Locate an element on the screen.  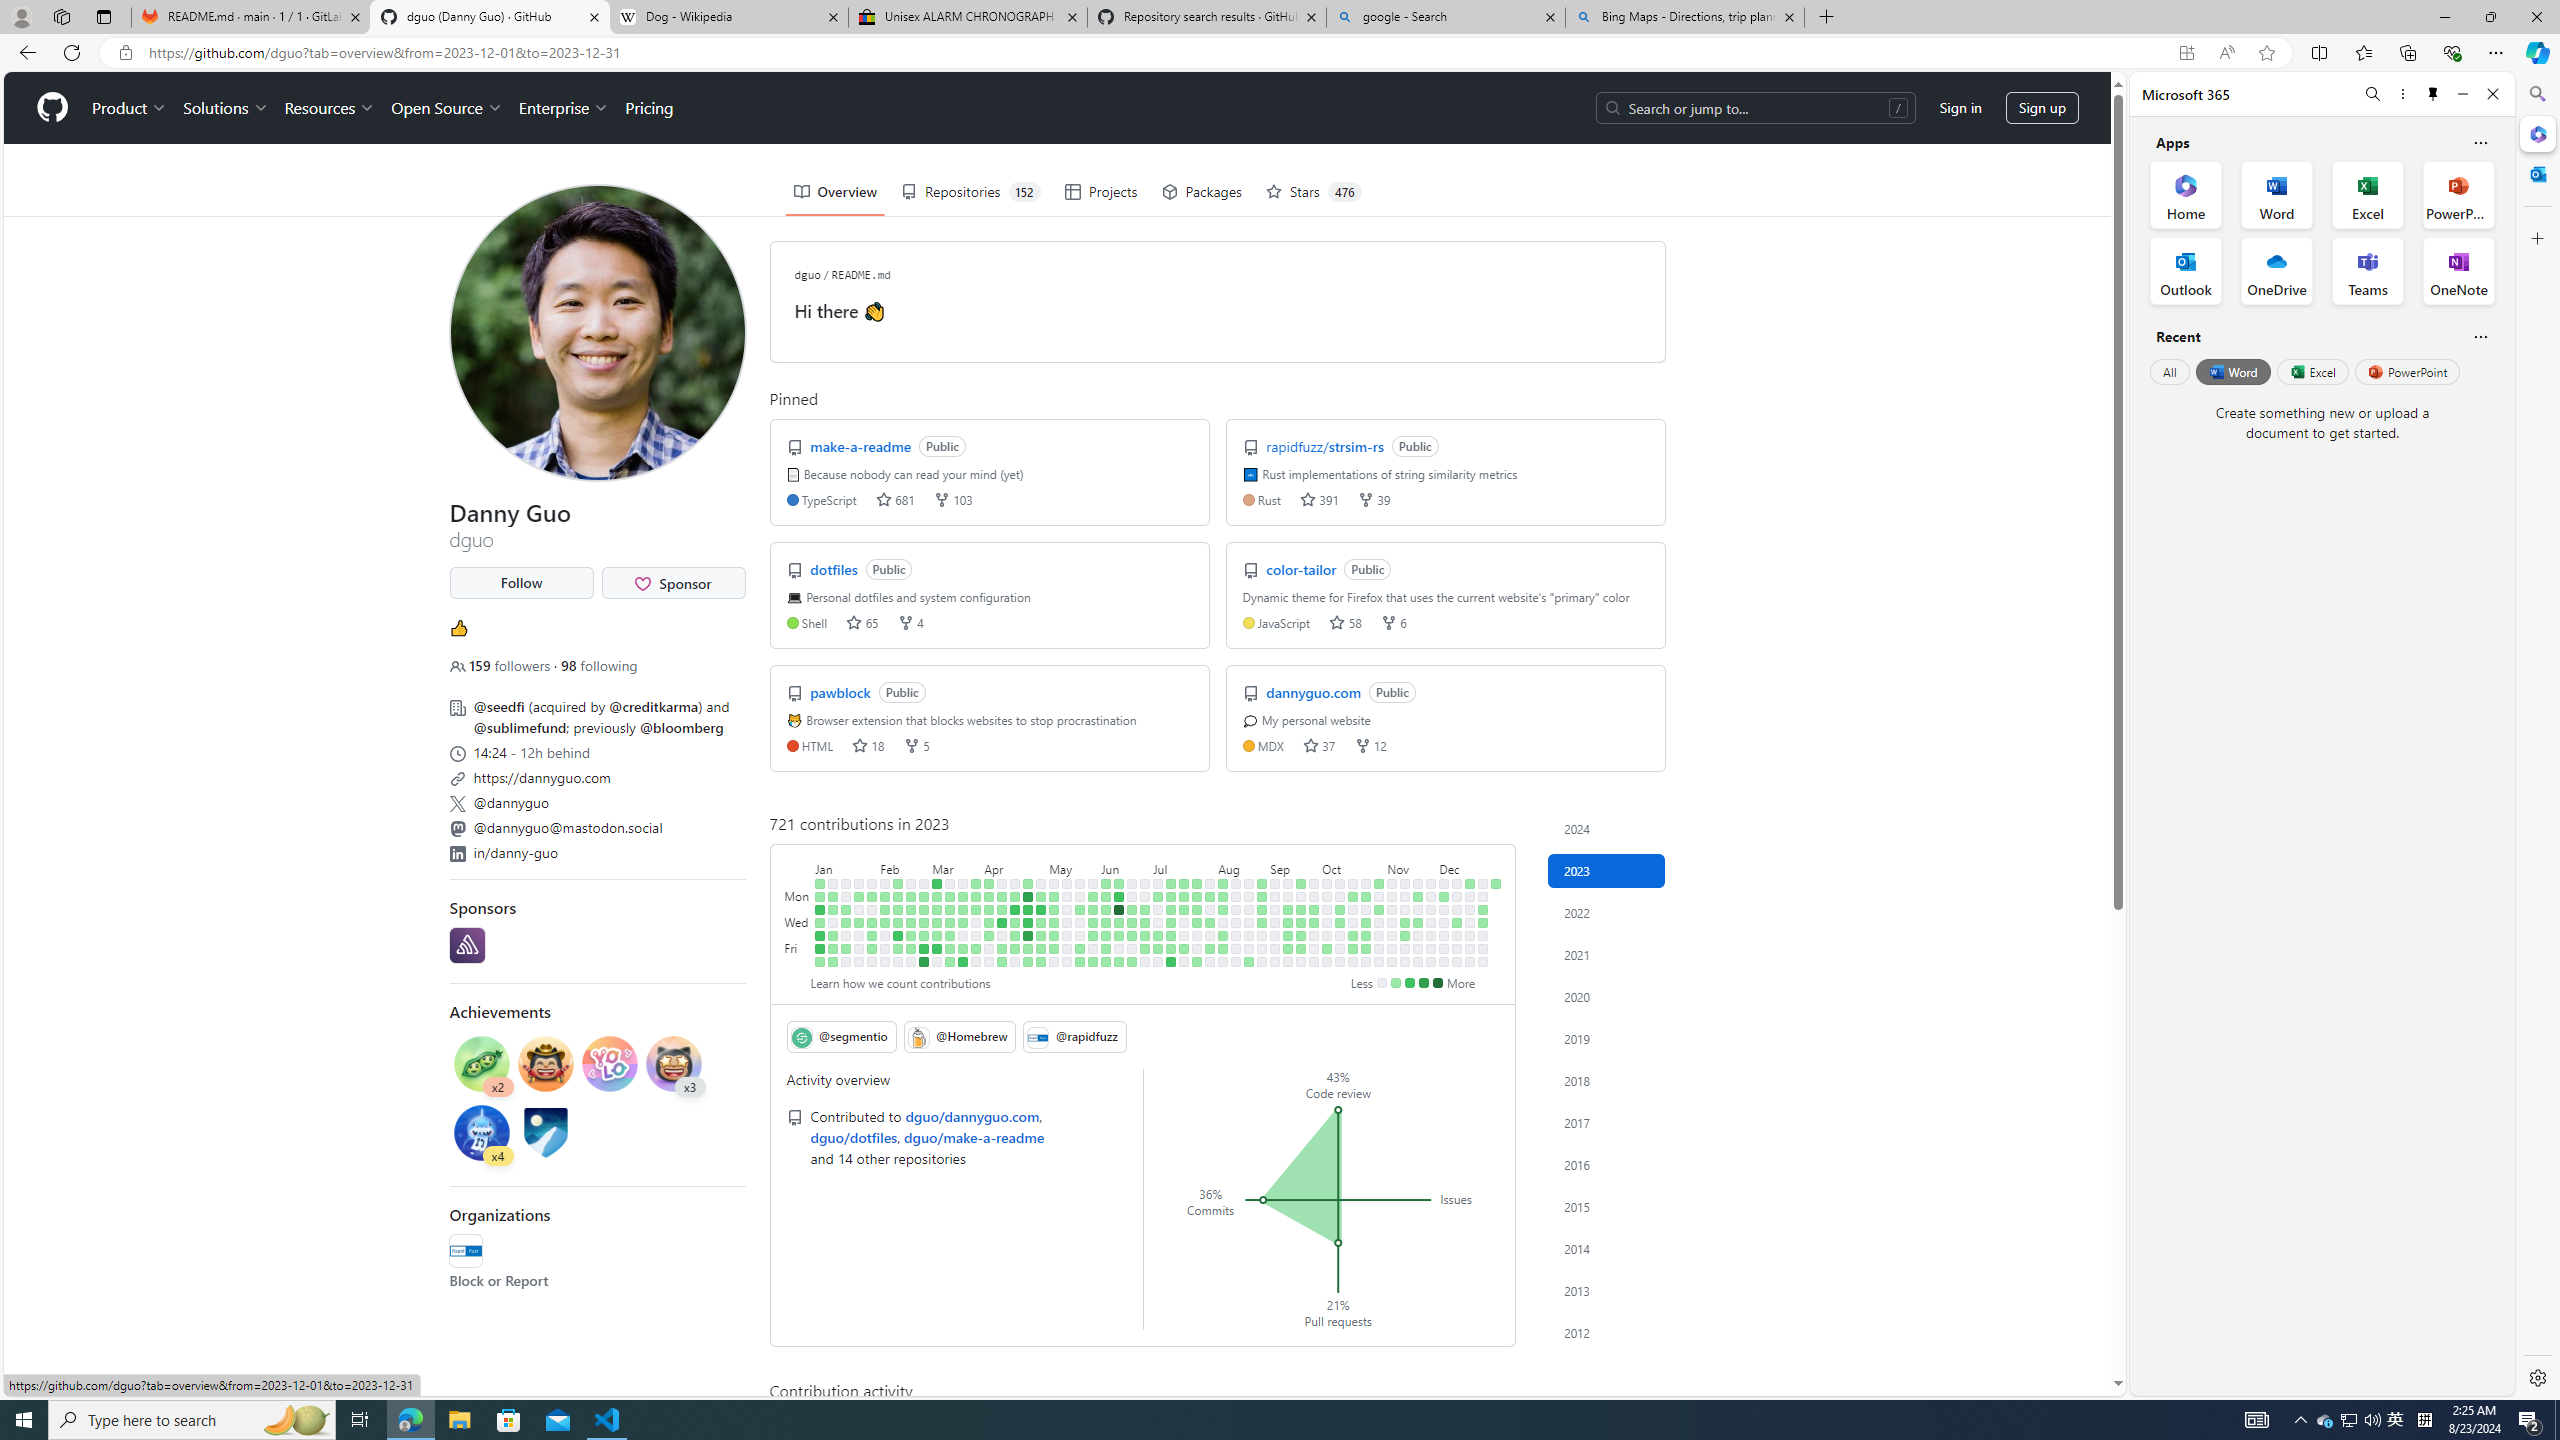
No contributions on April 1st. is located at coordinates (976, 962).